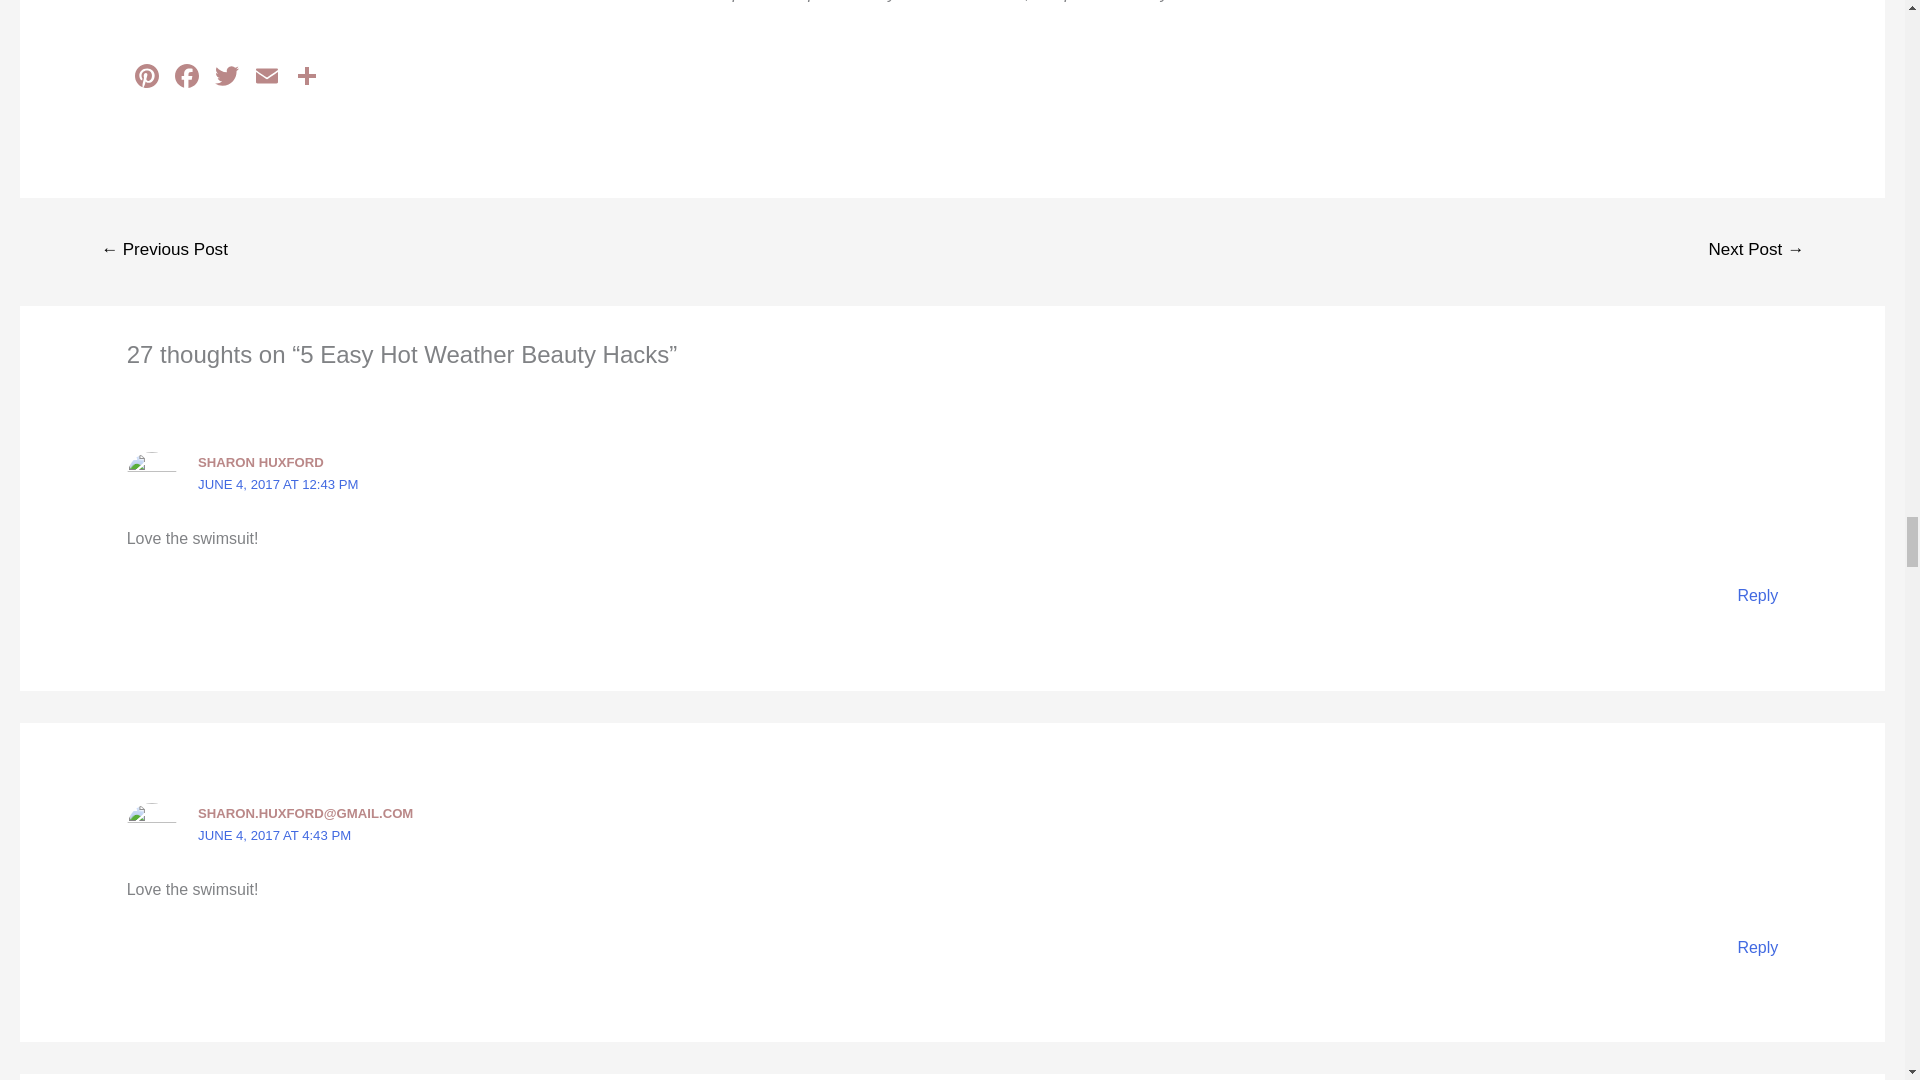 Image resolution: width=1920 pixels, height=1080 pixels. I want to click on Twitter, so click(227, 78).